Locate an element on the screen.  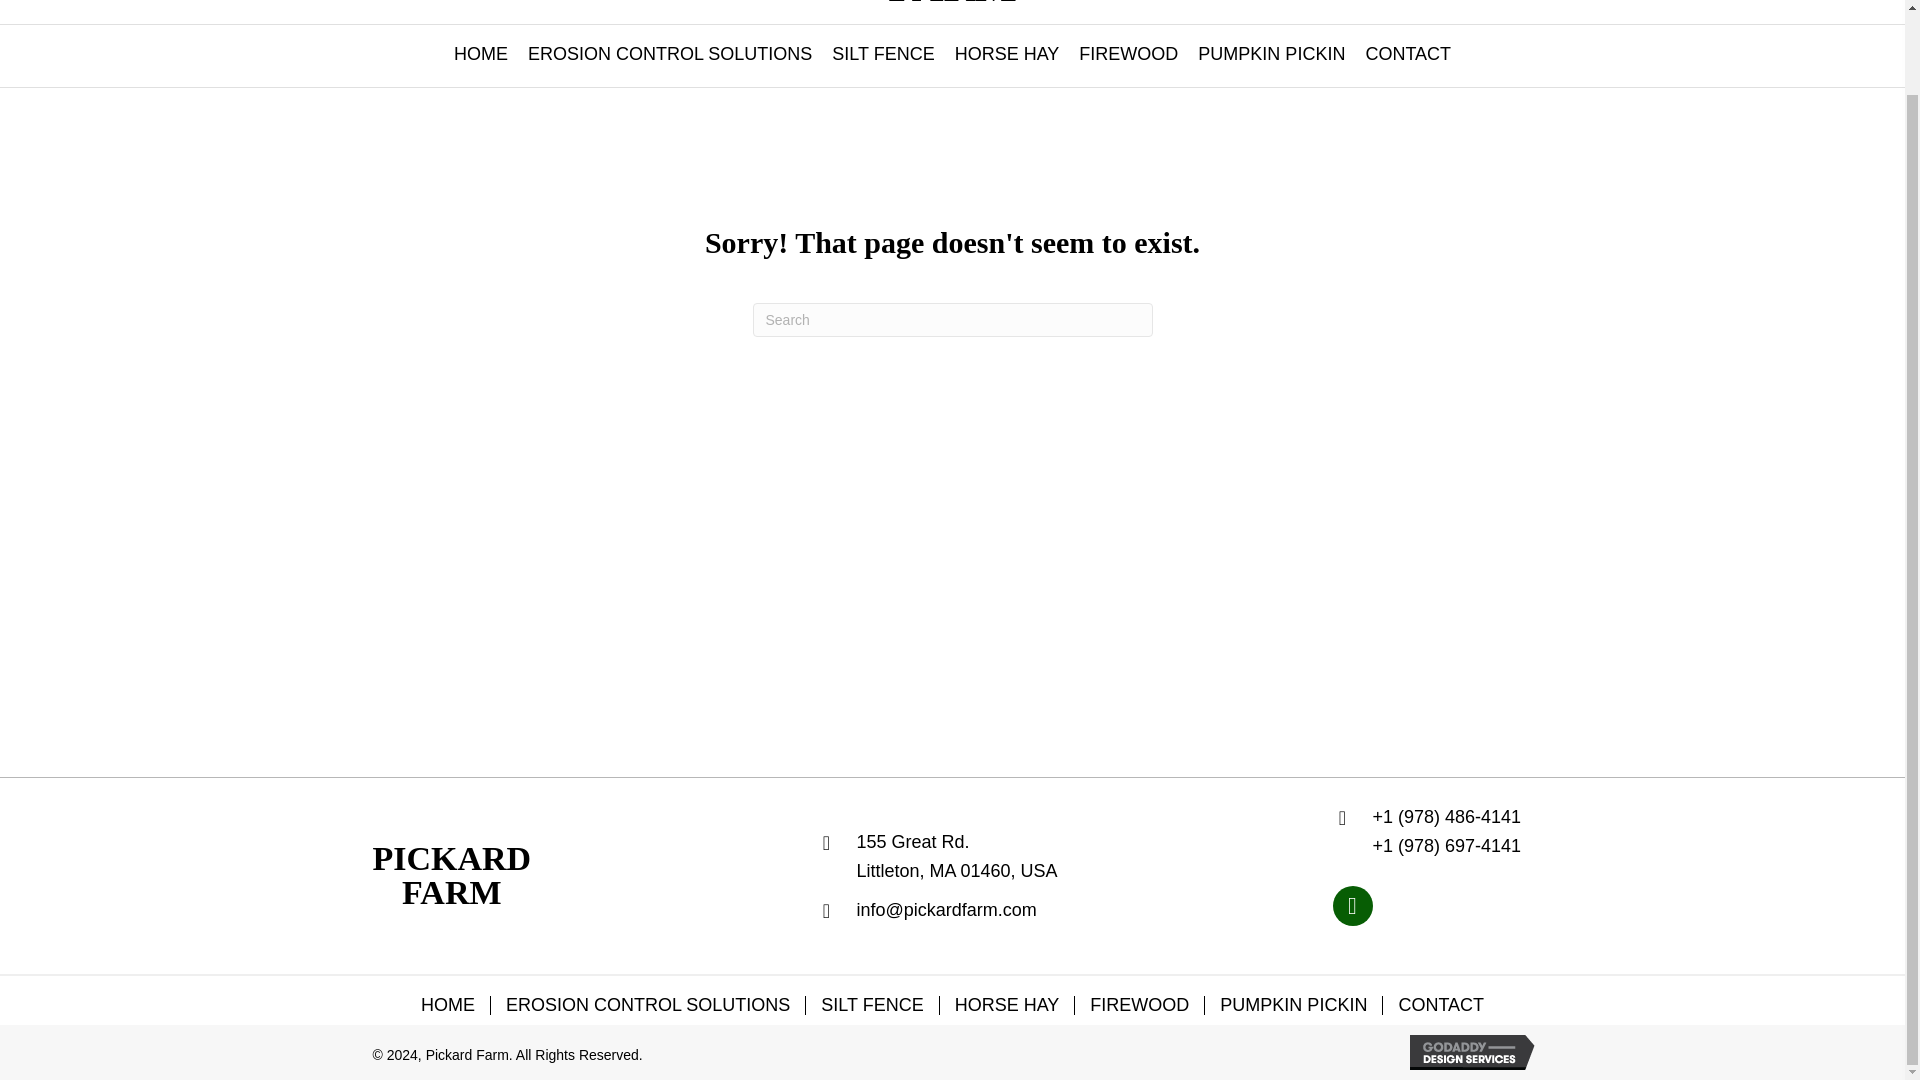
PUMPKIN PICKIN is located at coordinates (1128, 56).